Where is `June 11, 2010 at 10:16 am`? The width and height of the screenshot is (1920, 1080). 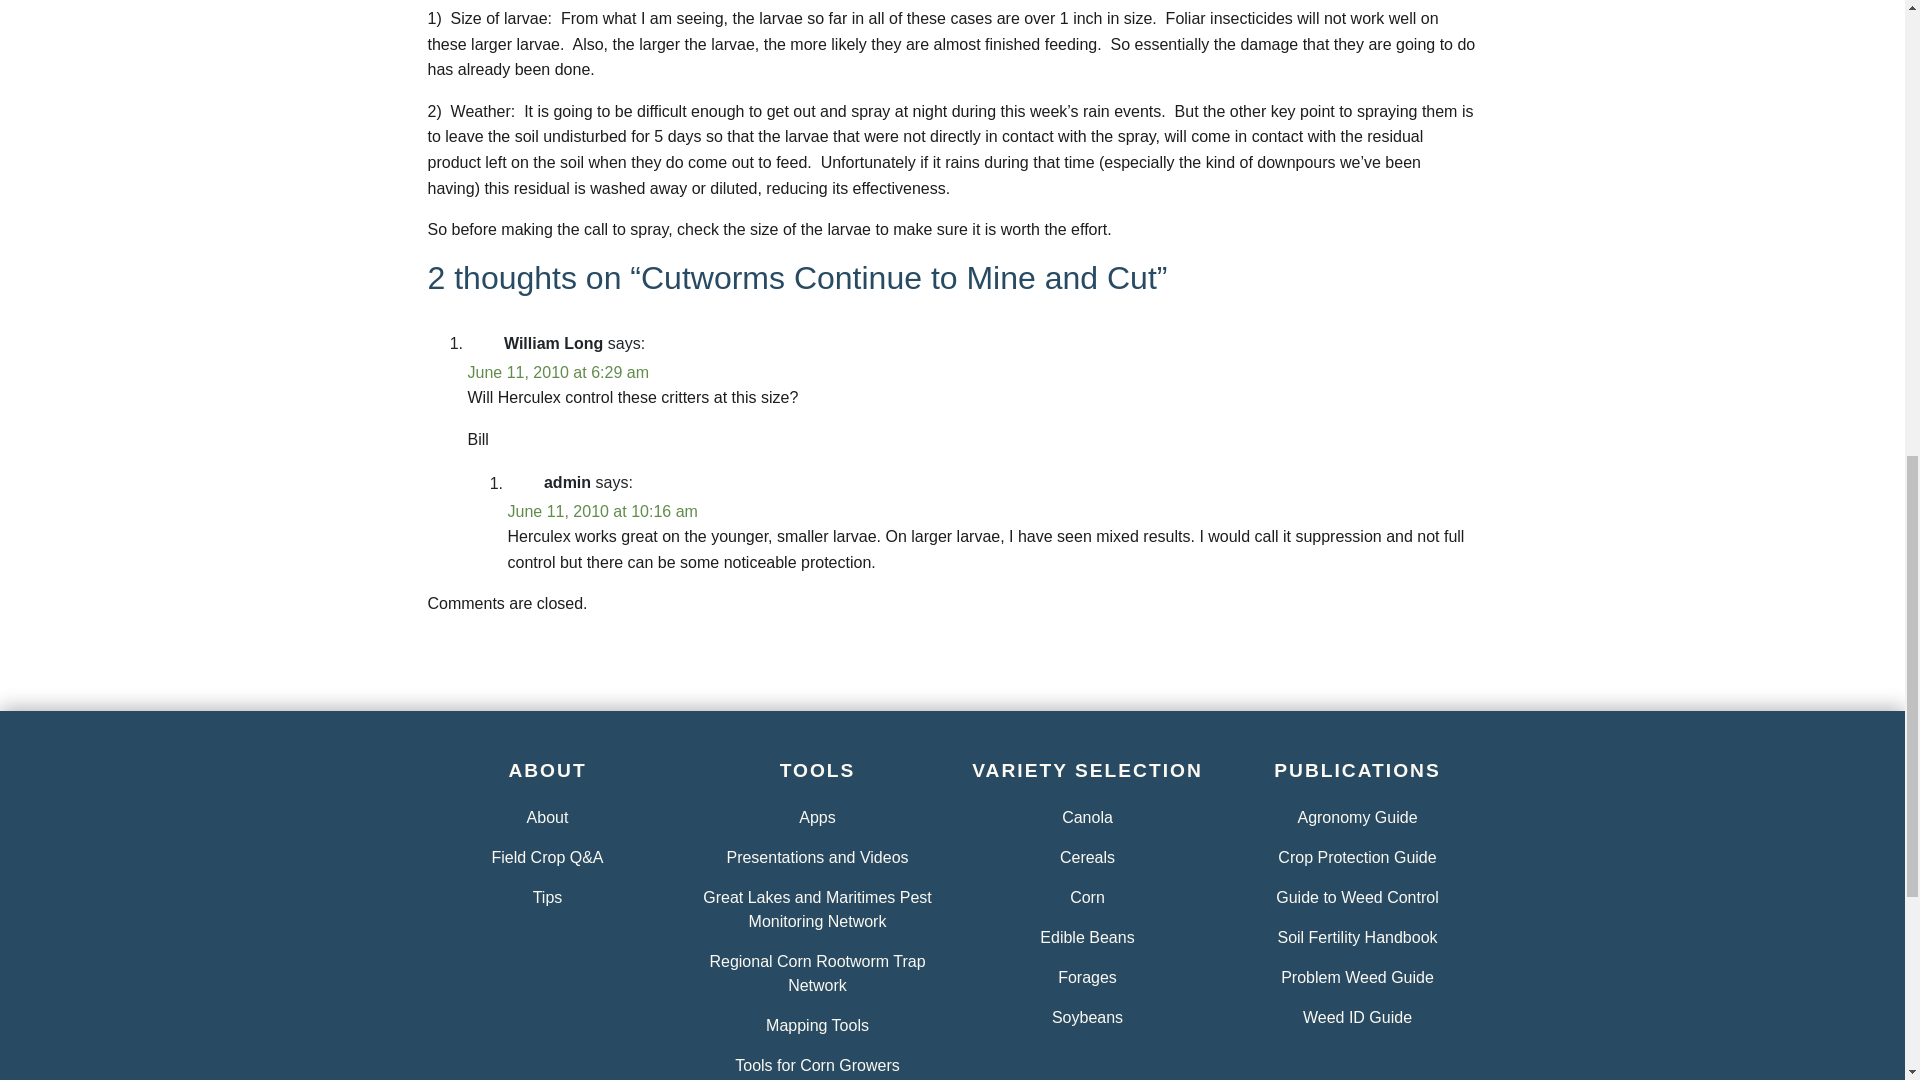 June 11, 2010 at 10:16 am is located at coordinates (603, 511).